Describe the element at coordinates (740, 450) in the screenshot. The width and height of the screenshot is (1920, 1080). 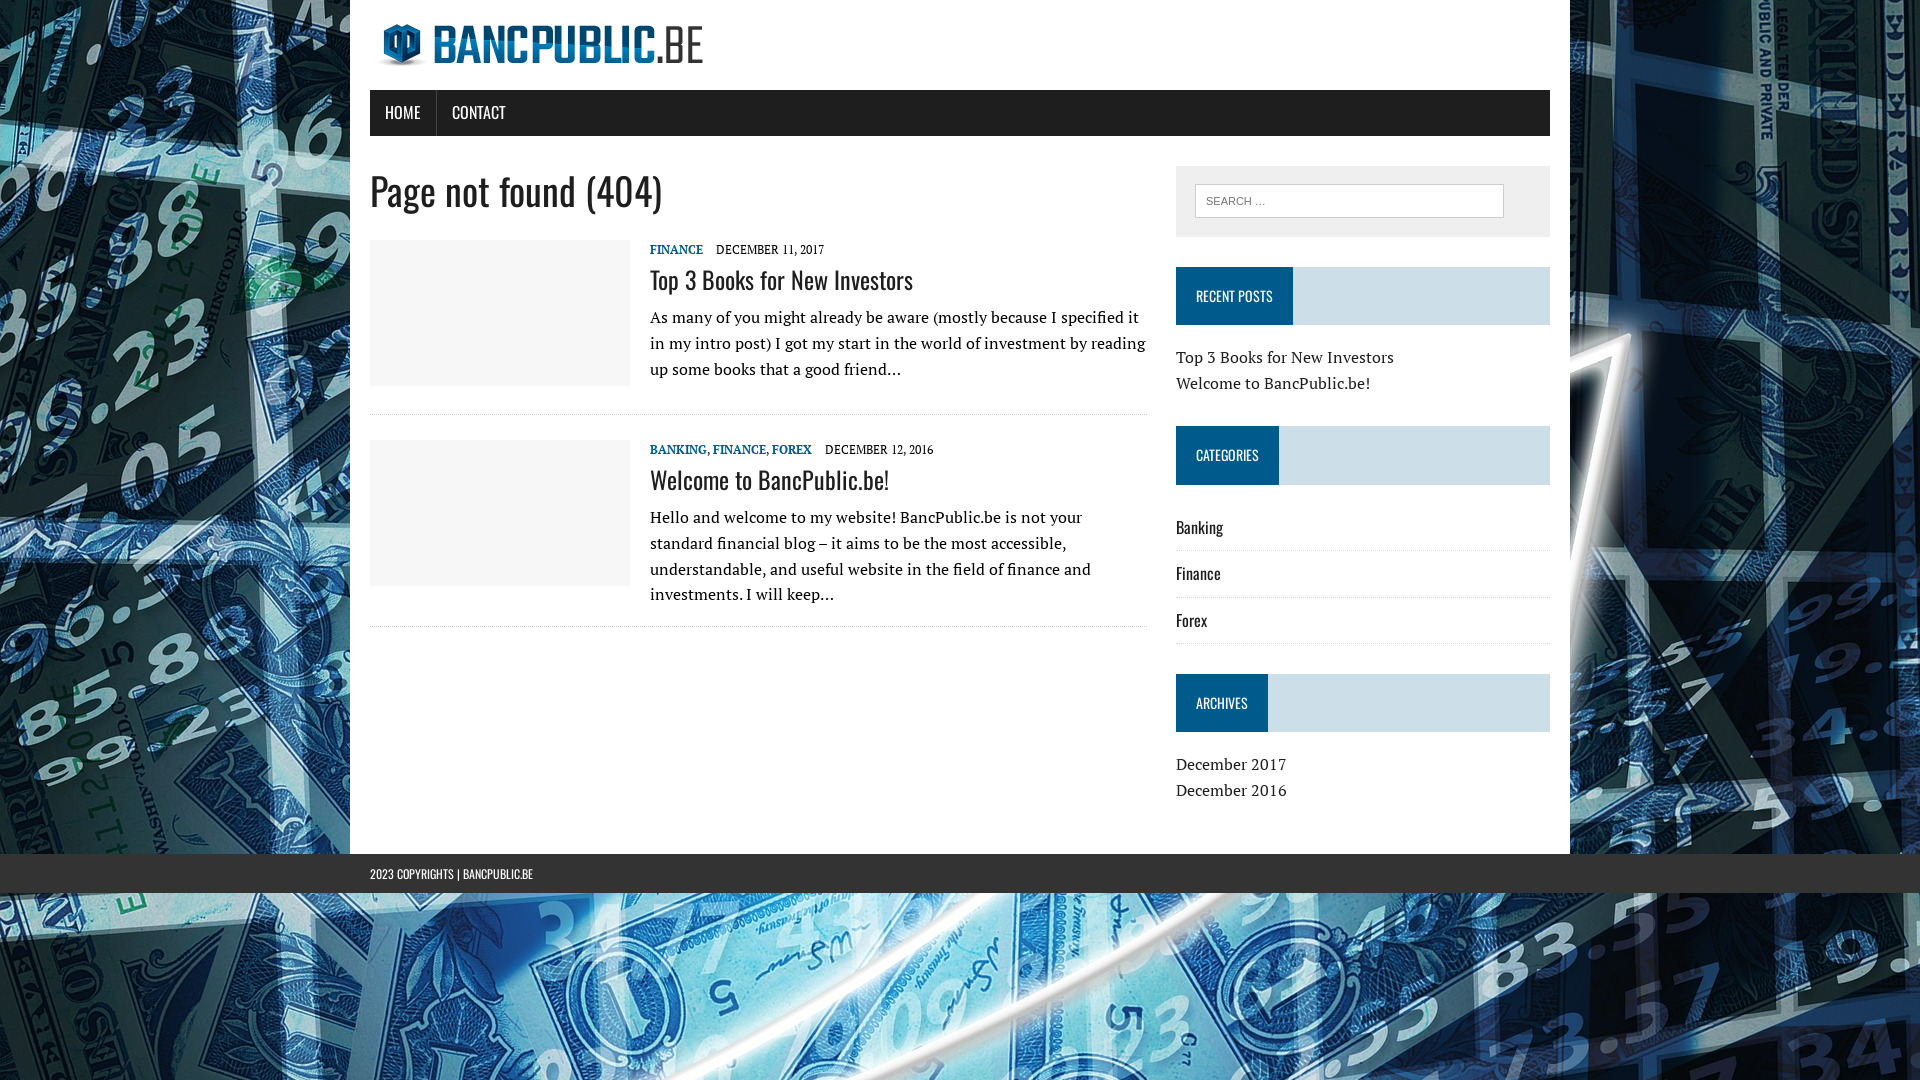
I see `FINANCE` at that location.